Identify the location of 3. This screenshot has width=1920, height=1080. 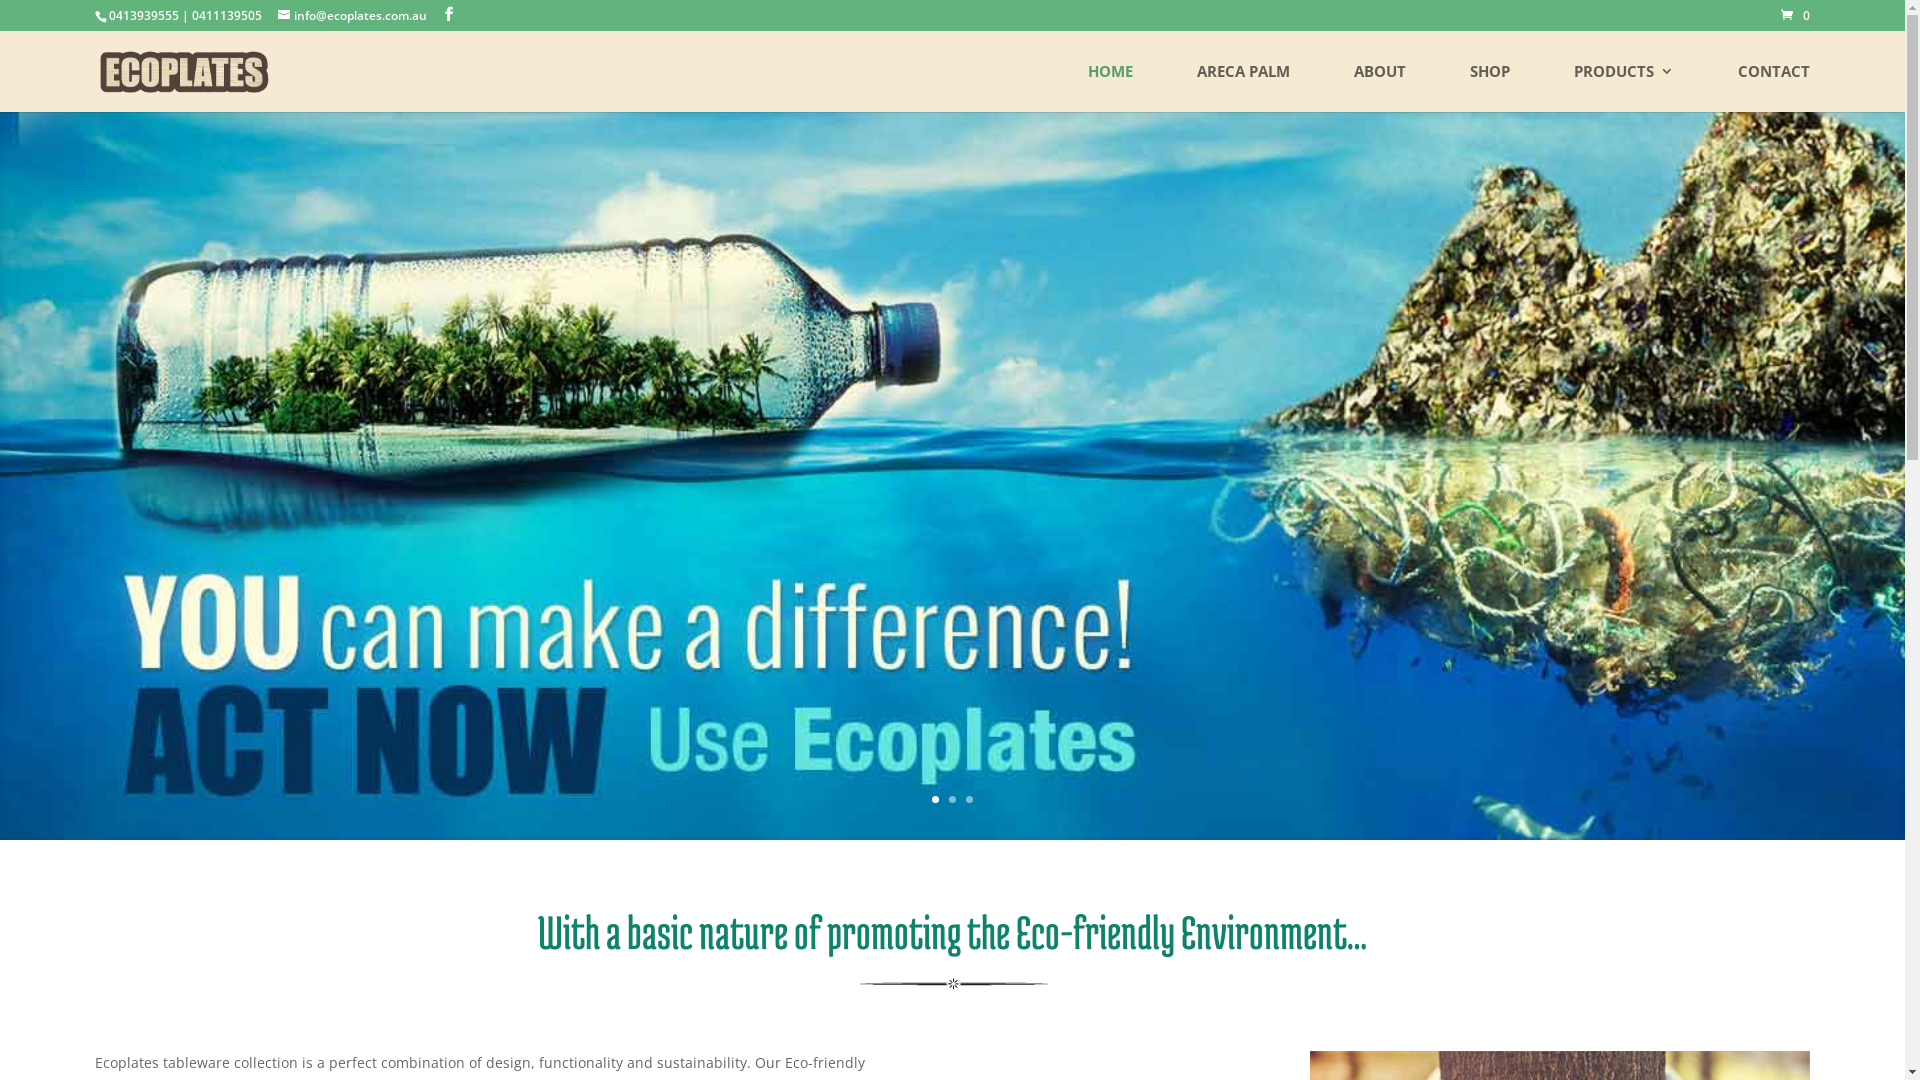
(969, 800).